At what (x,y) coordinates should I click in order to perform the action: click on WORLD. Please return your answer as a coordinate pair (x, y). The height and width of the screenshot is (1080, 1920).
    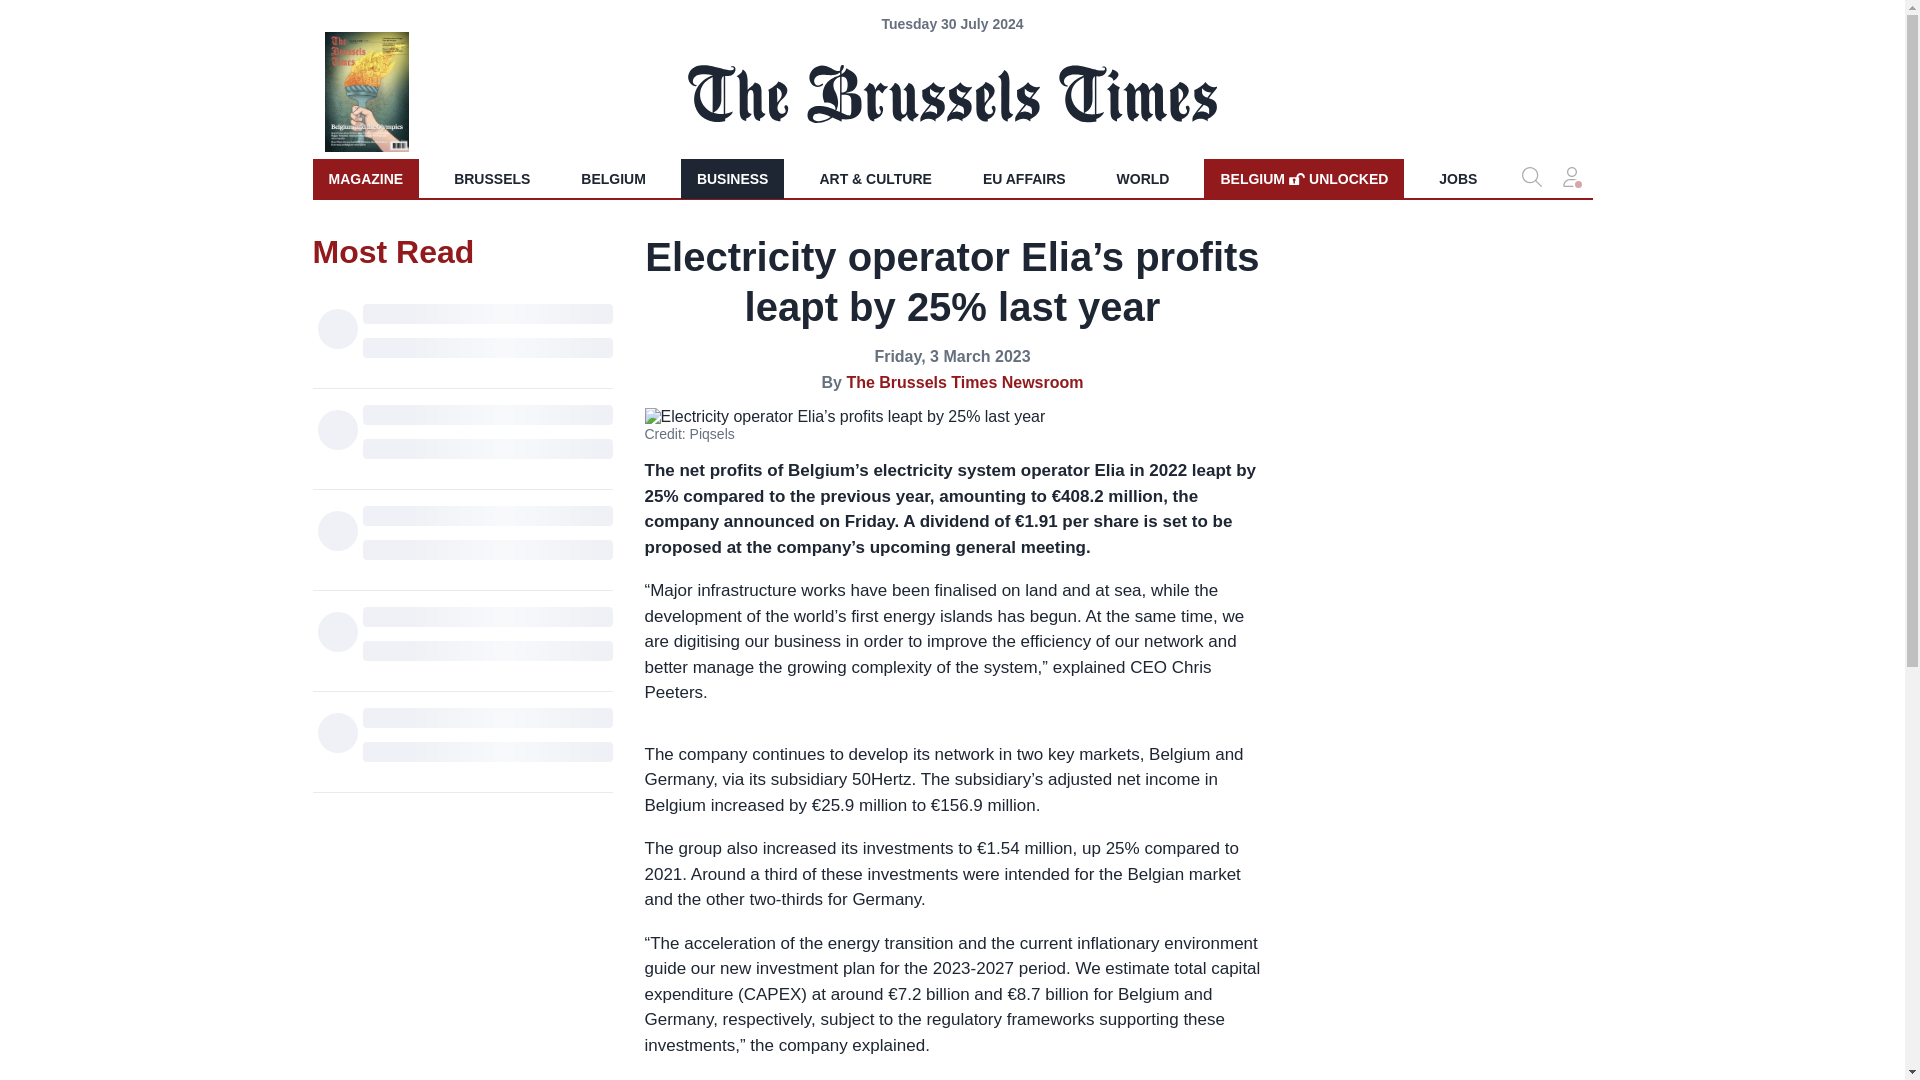
    Looking at the image, I should click on (491, 178).